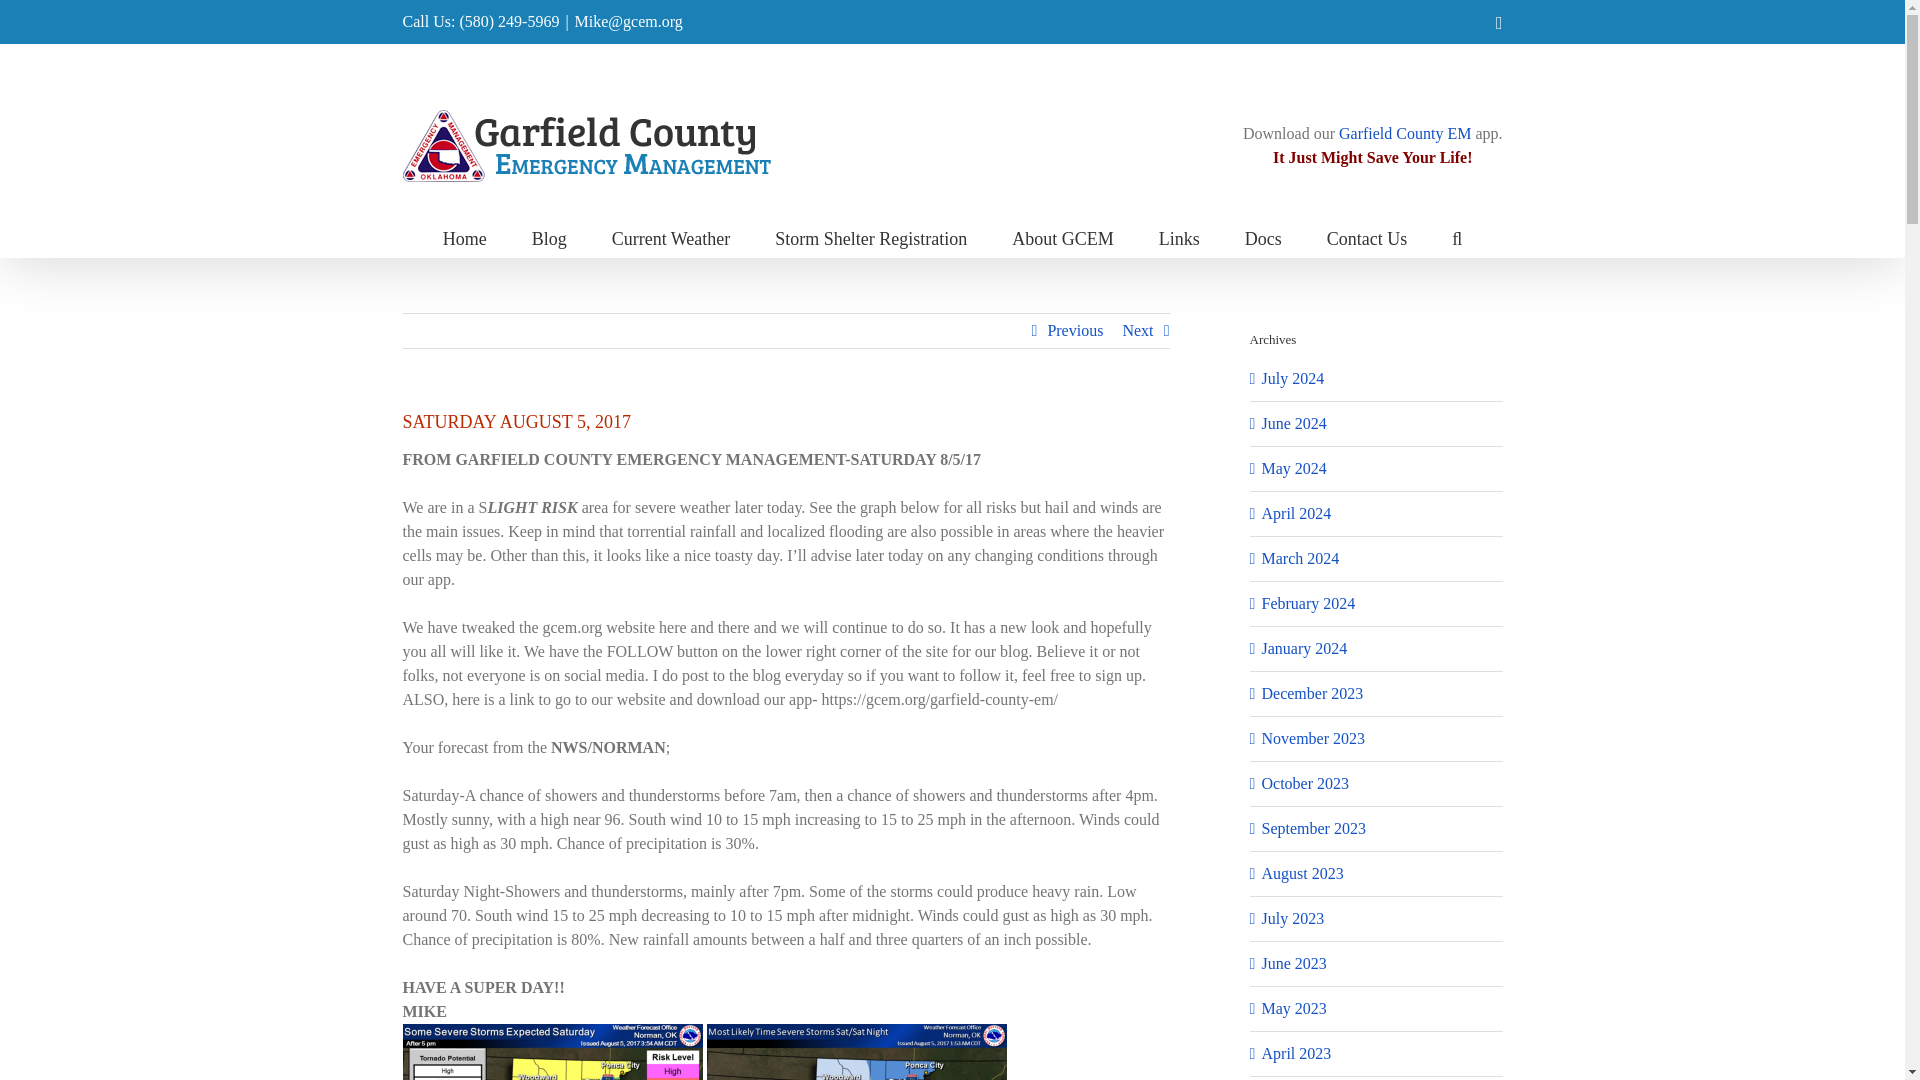 This screenshot has height=1080, width=1920. What do you see at coordinates (465, 237) in the screenshot?
I see `Home` at bounding box center [465, 237].